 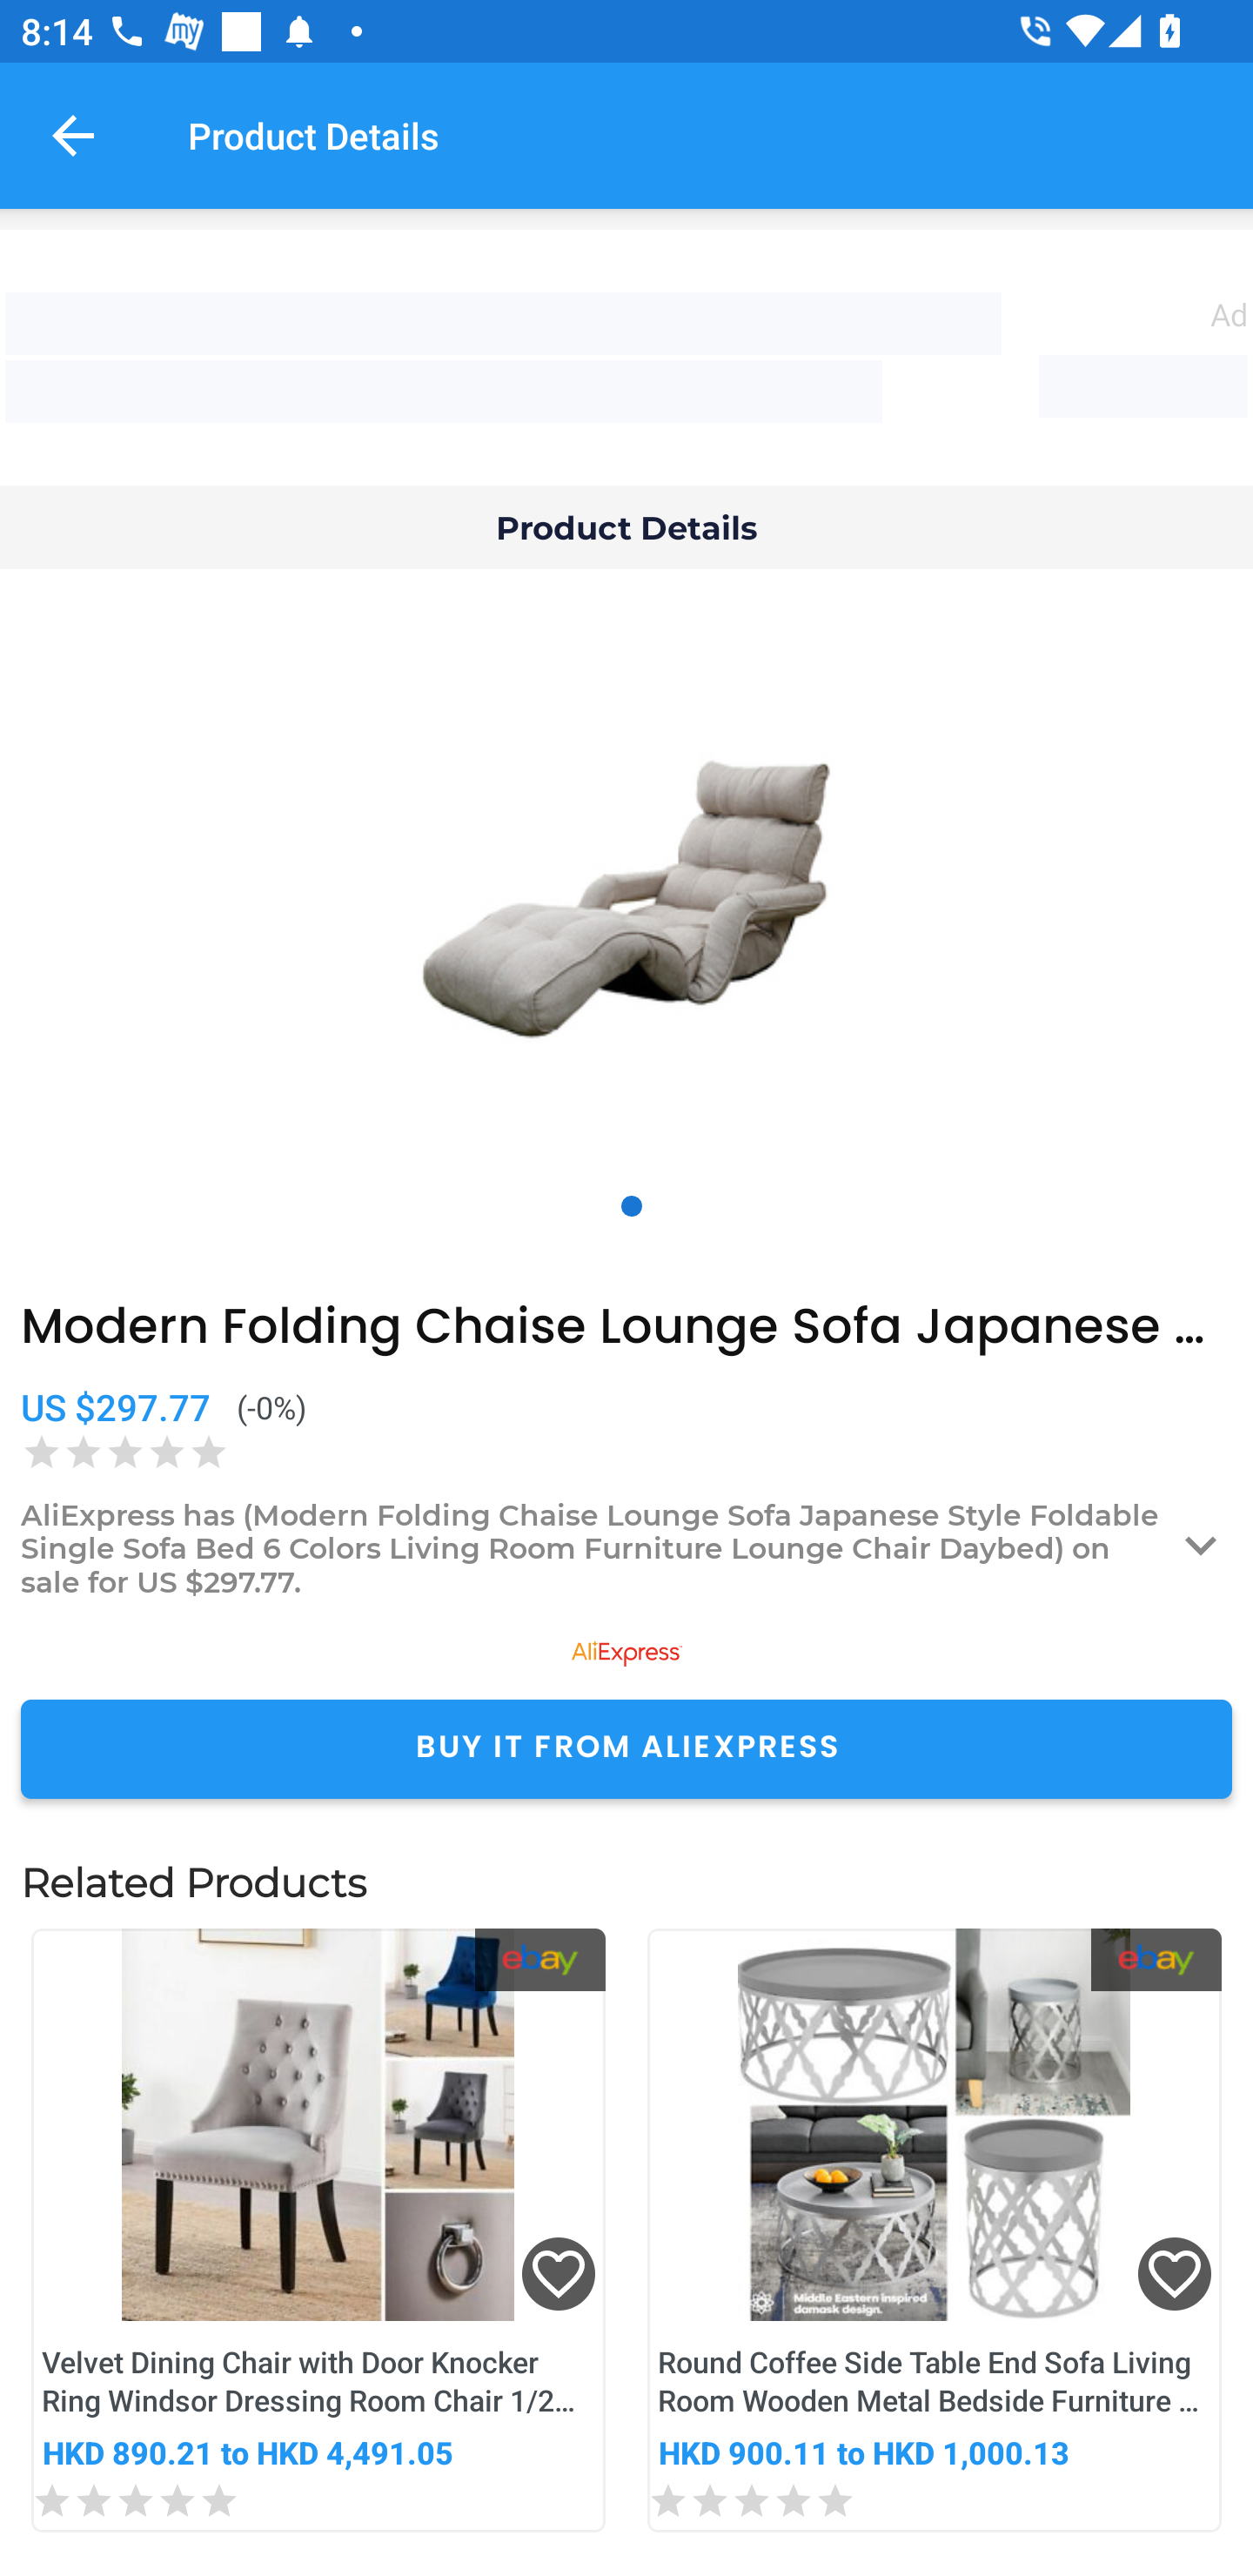 I want to click on BUY IT FROM ALIEXPRESS, so click(x=626, y=1748).